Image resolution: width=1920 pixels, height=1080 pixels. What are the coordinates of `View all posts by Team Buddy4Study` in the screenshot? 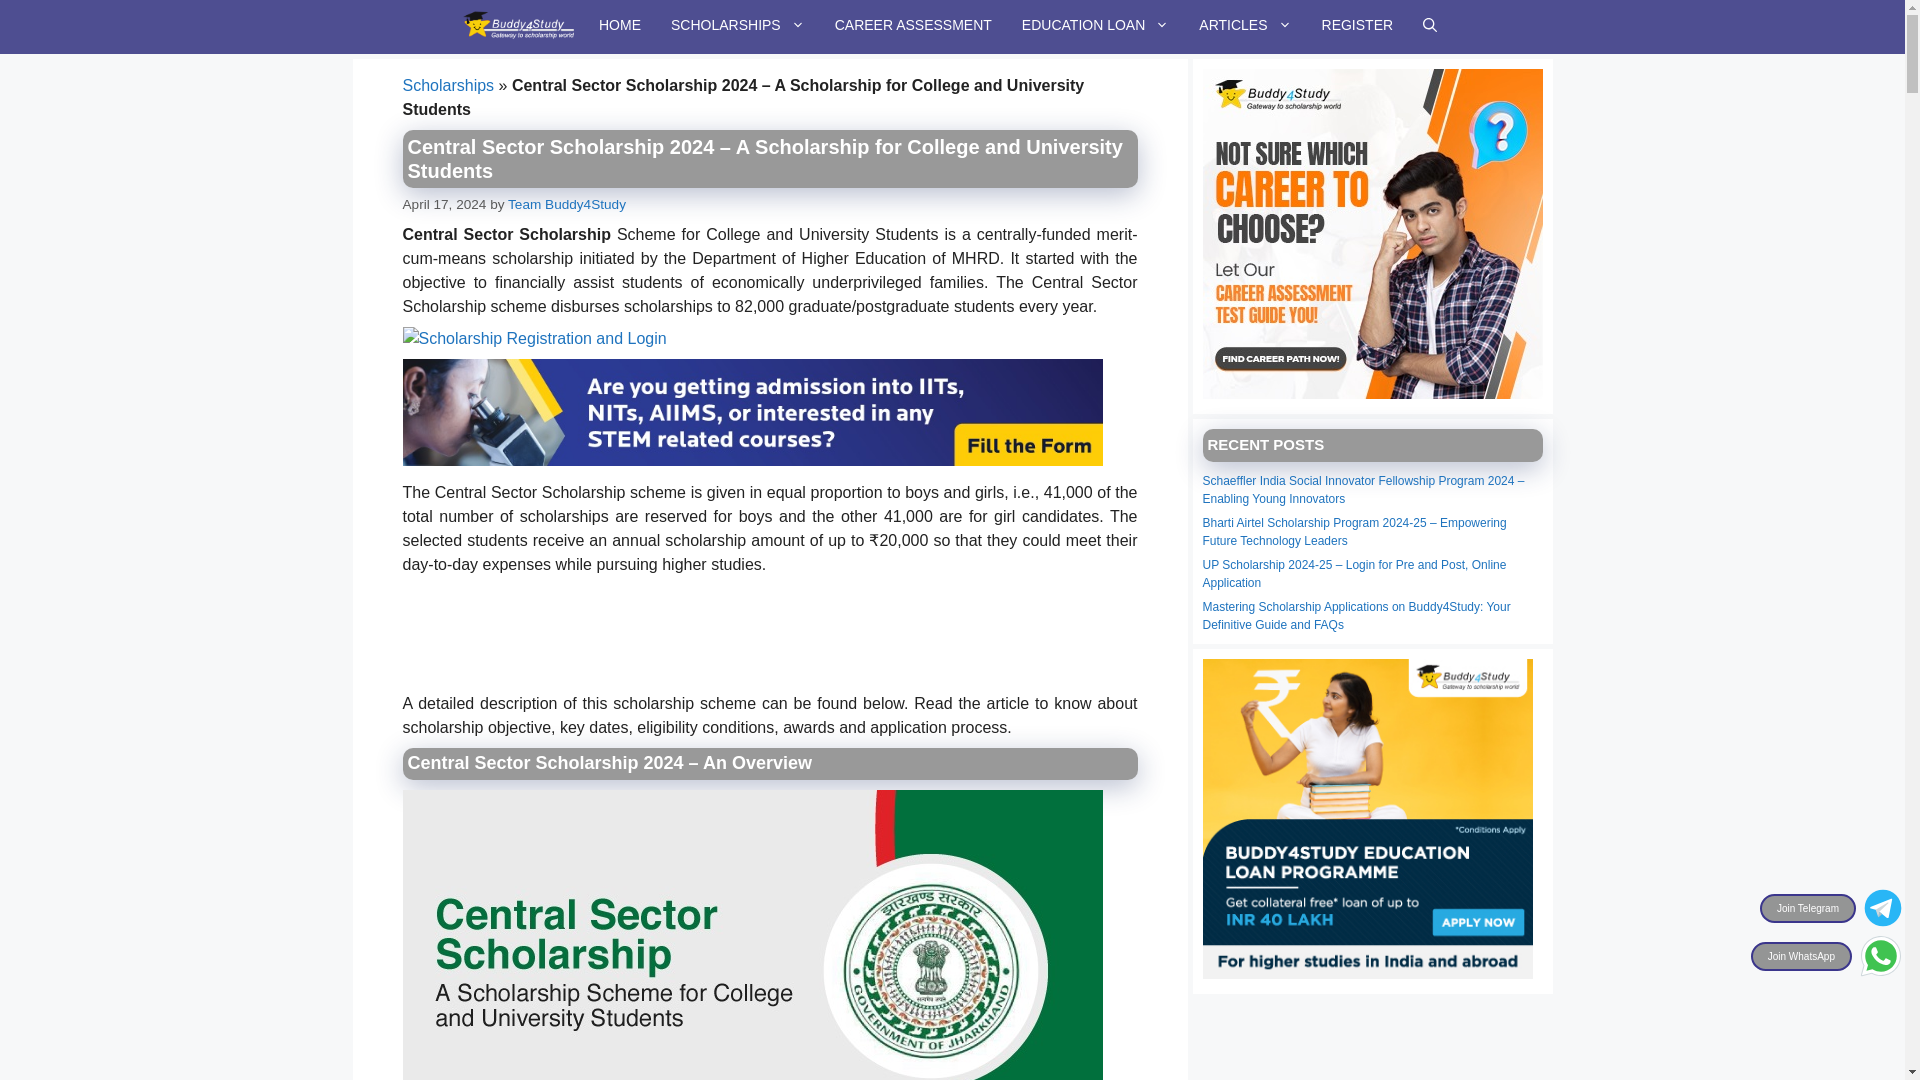 It's located at (566, 204).